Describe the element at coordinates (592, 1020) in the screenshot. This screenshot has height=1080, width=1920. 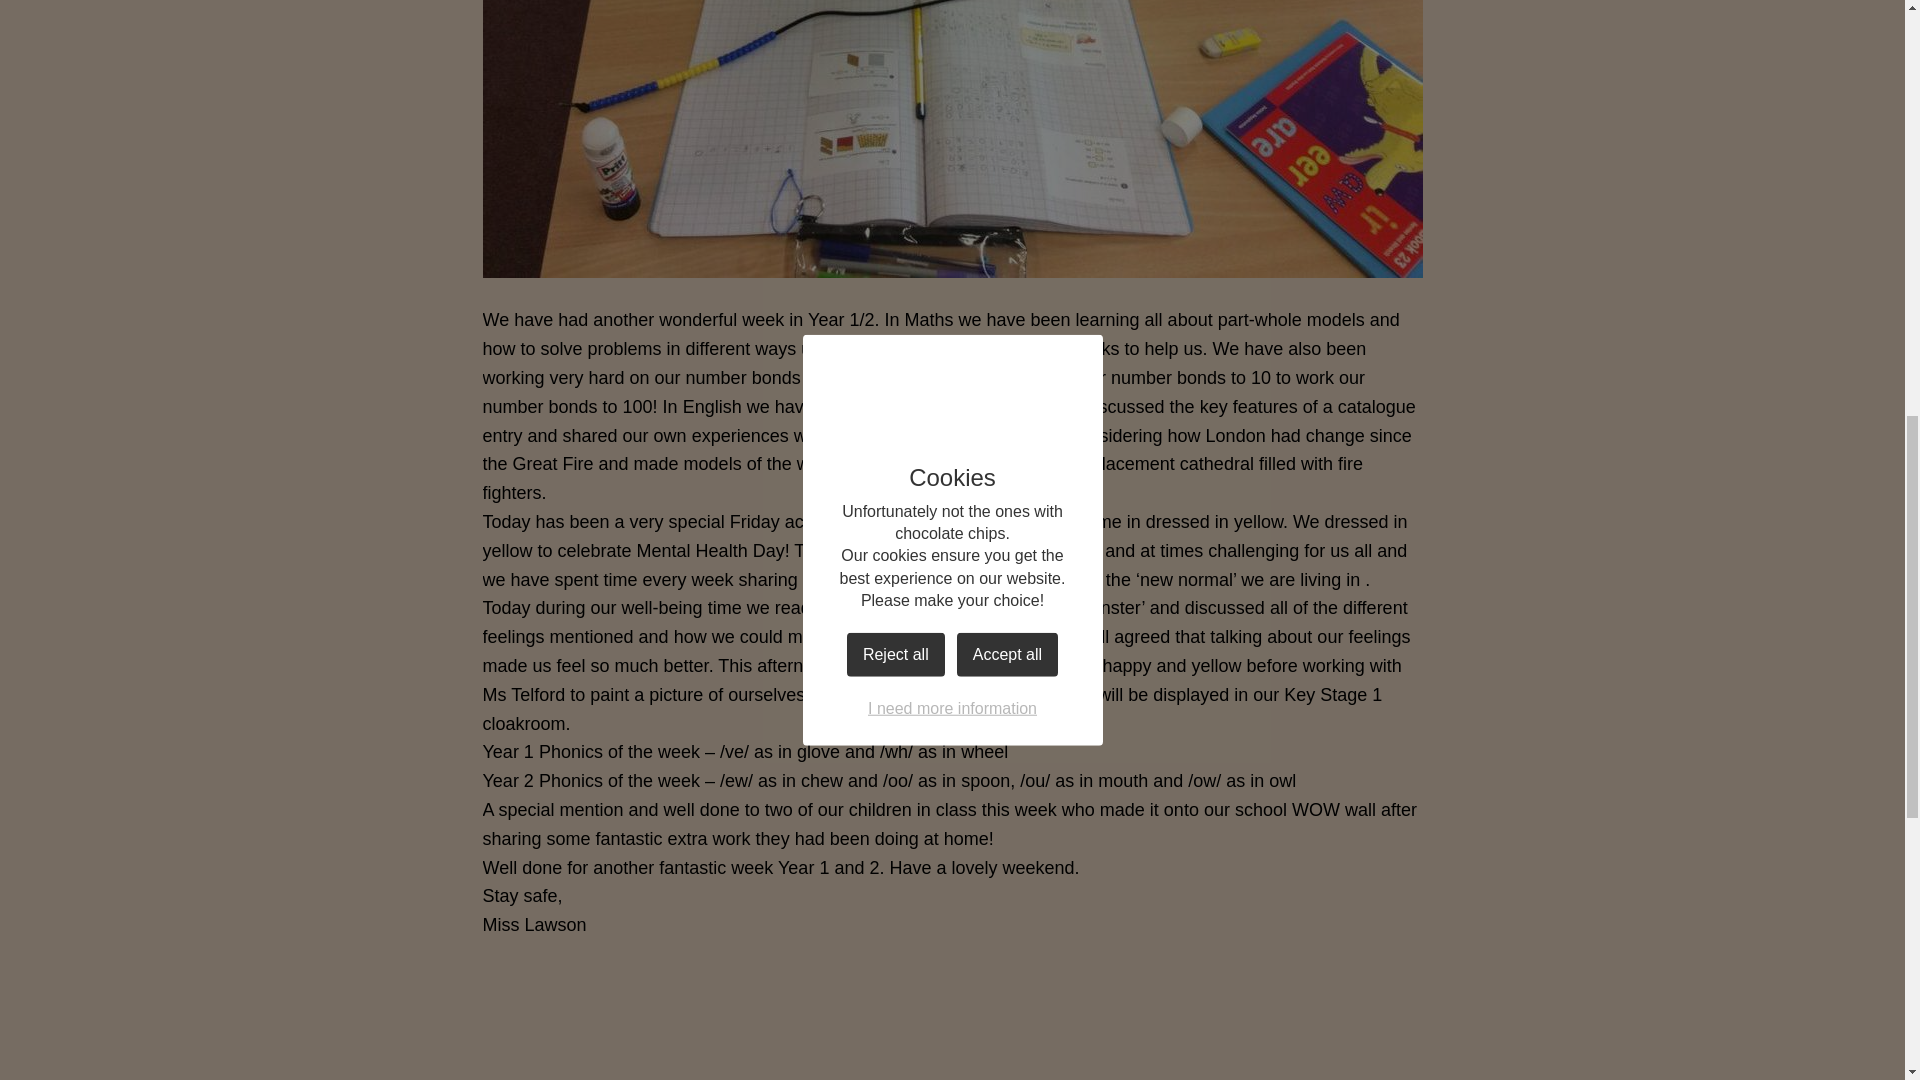
I see `View large version of image` at that location.